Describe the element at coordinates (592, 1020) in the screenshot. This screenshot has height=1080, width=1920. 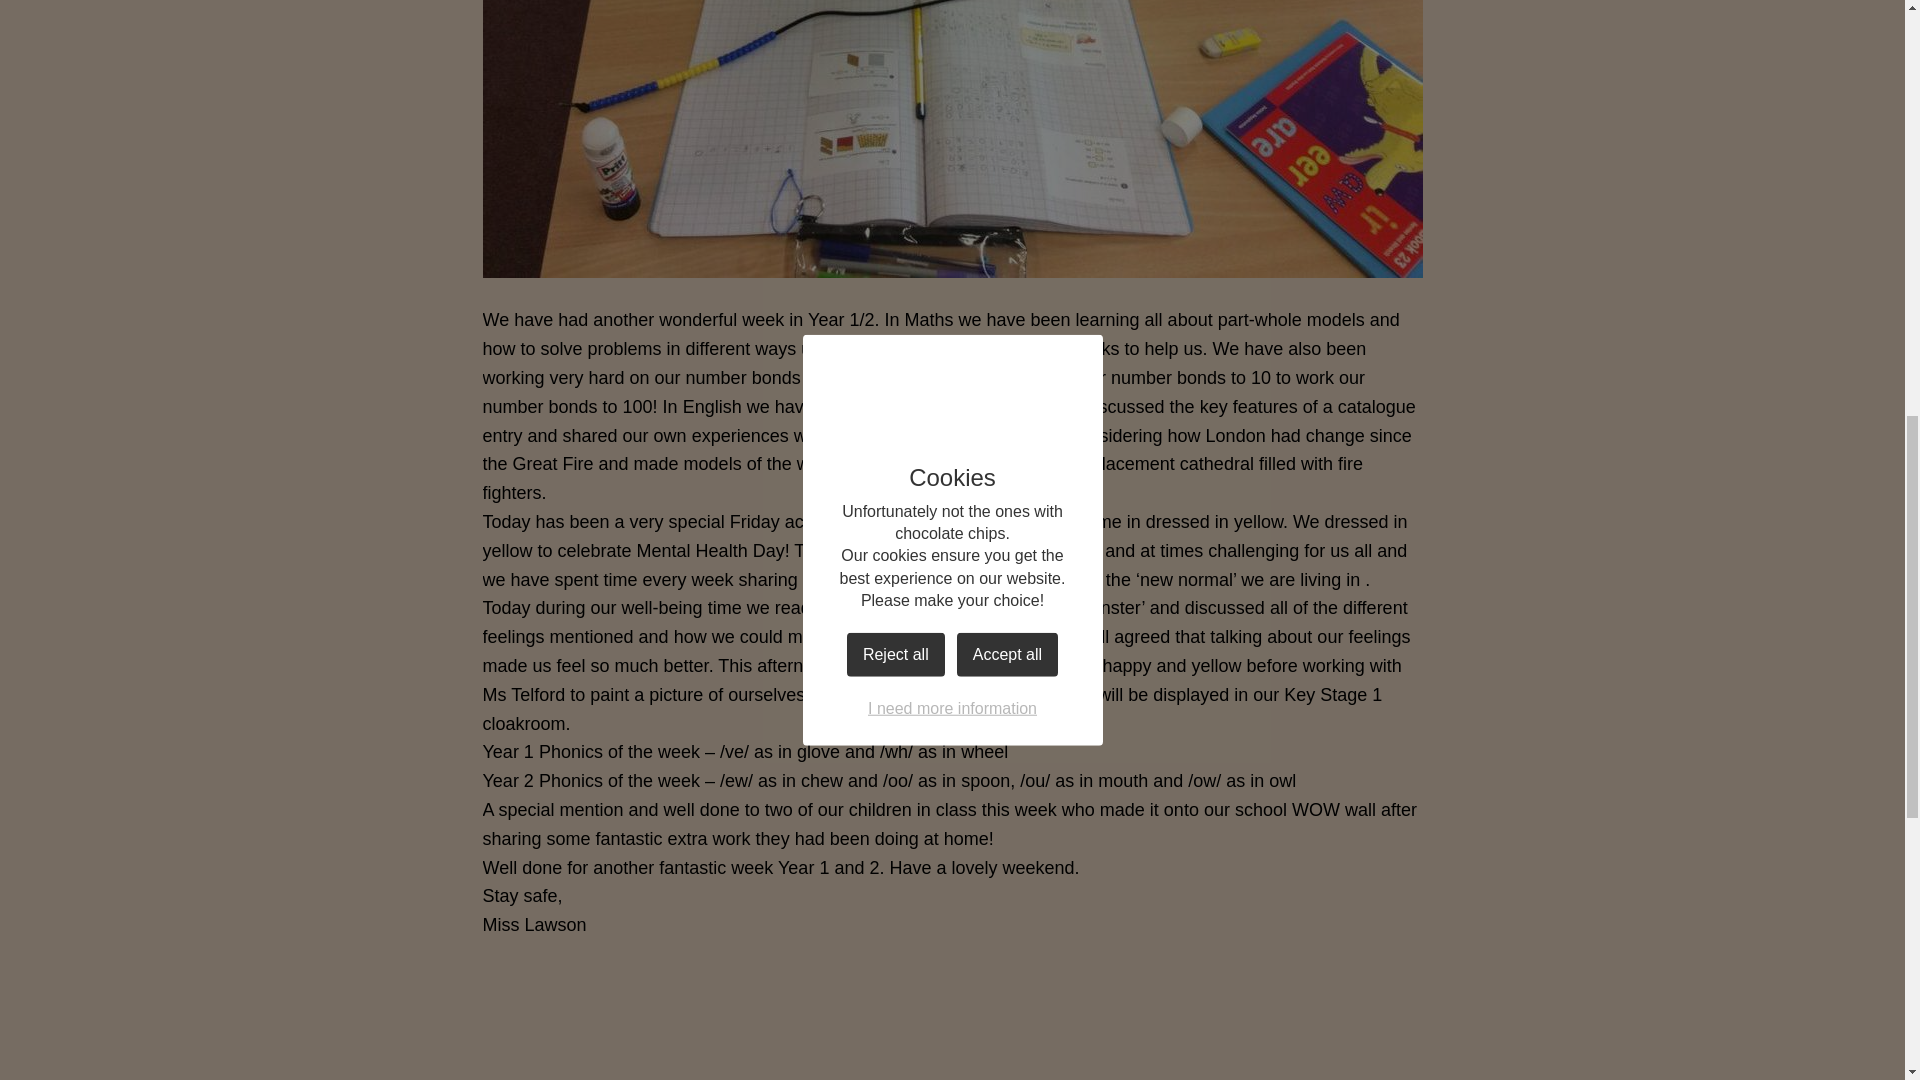
I see `View large version of image` at that location.